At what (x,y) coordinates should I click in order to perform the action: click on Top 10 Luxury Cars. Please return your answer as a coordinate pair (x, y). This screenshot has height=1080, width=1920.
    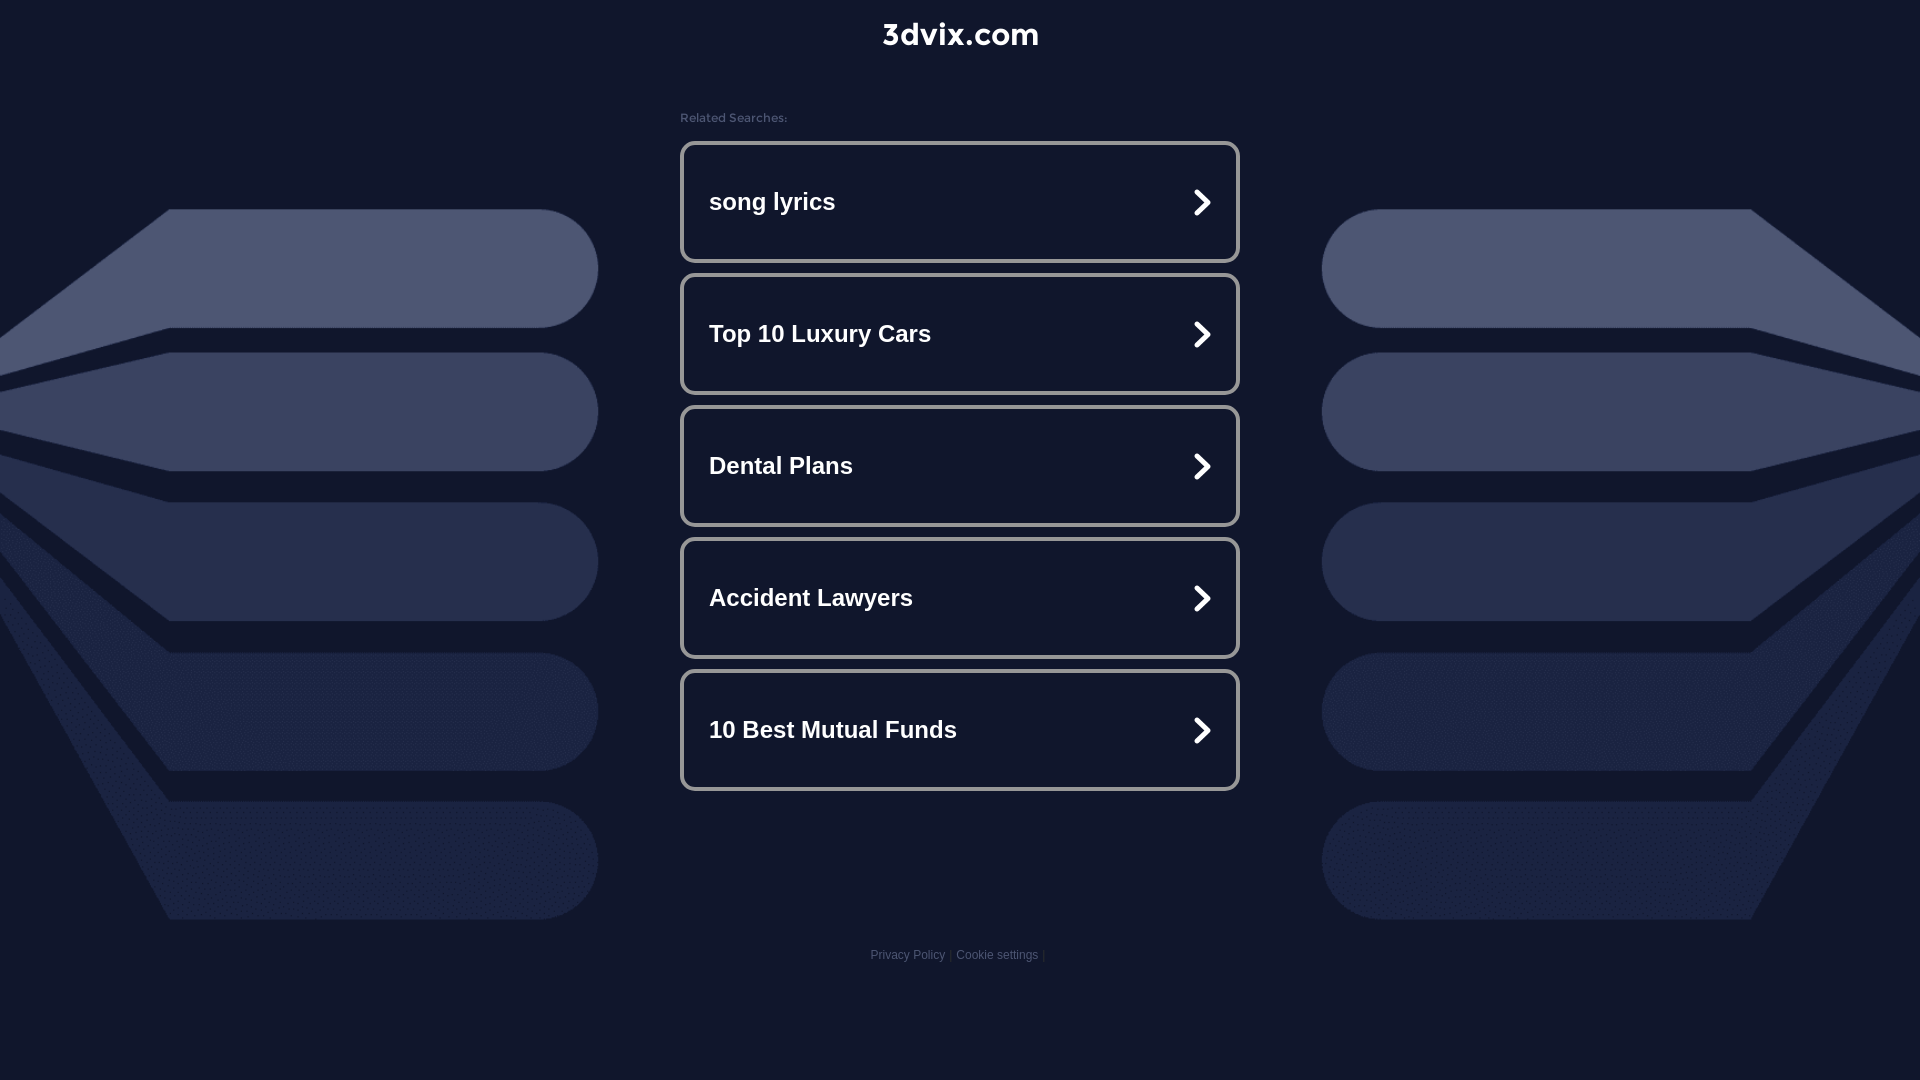
    Looking at the image, I should click on (960, 334).